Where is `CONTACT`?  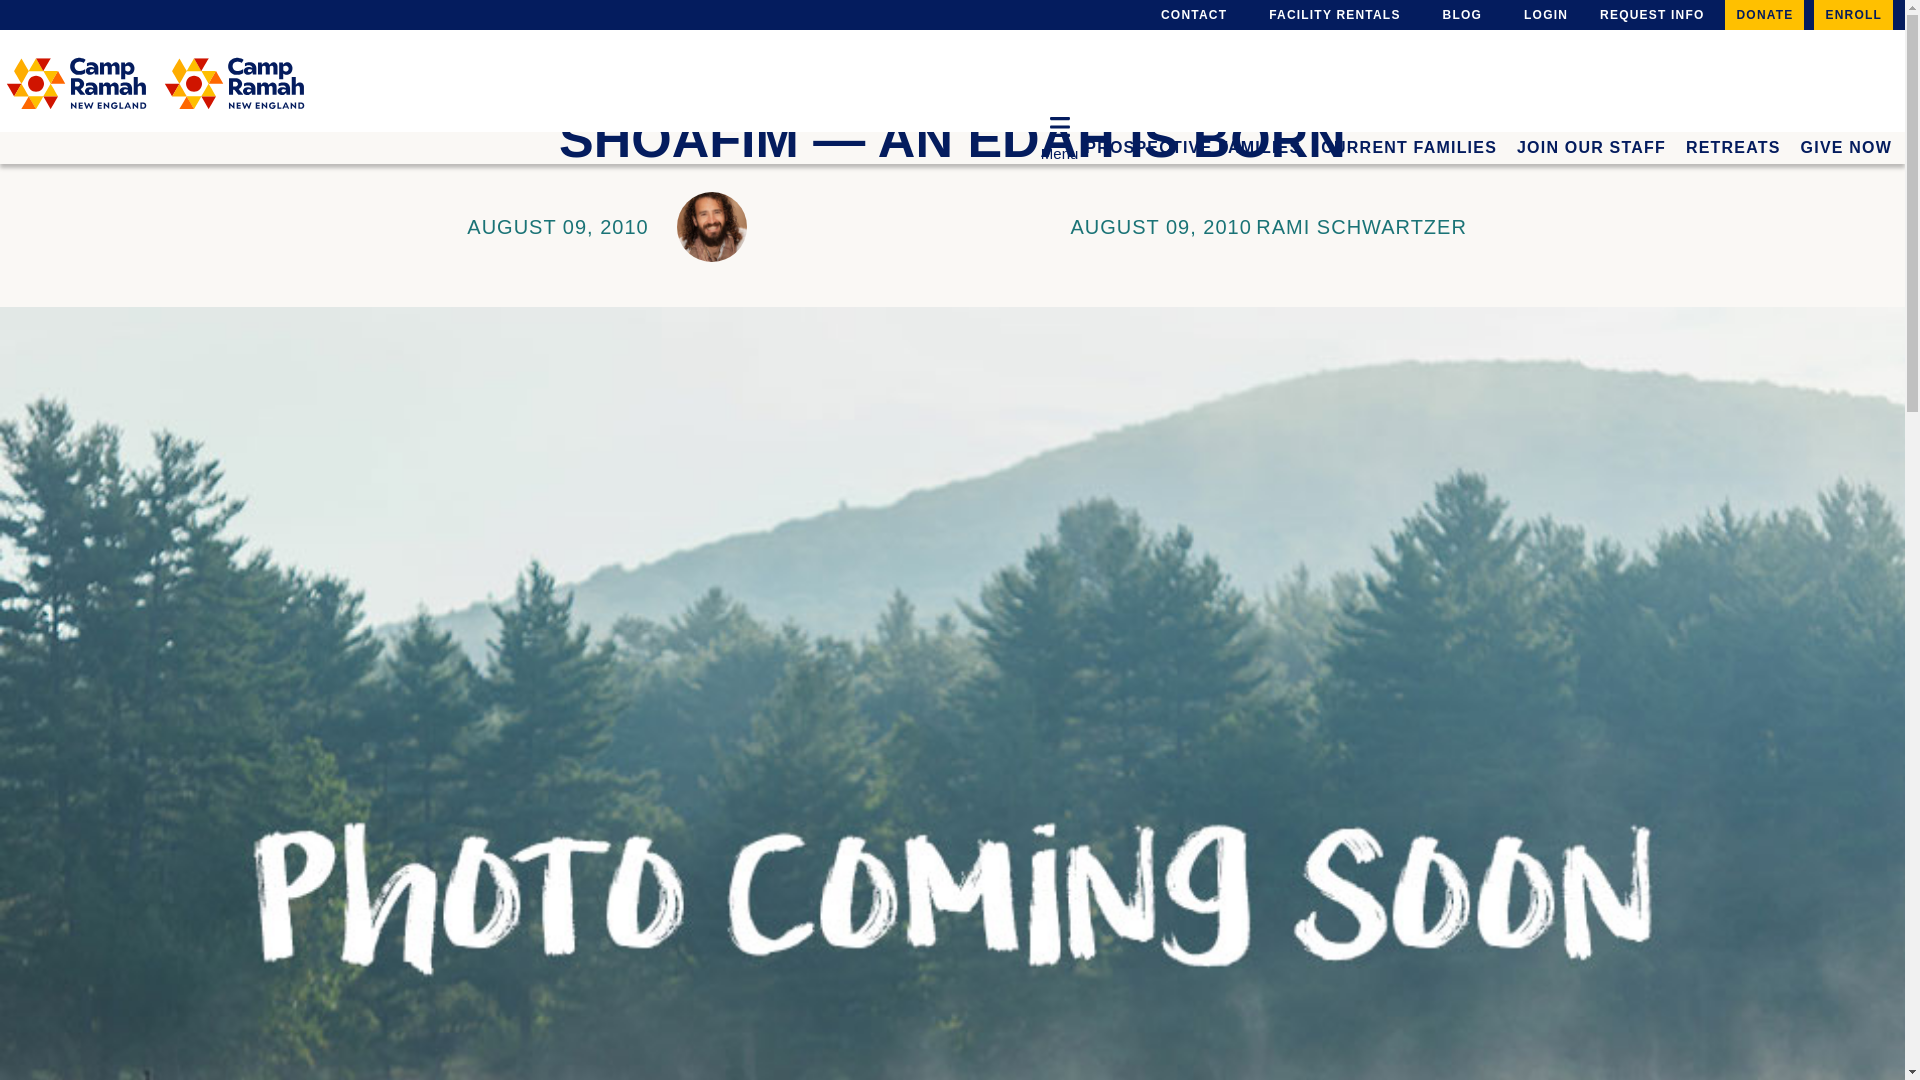 CONTACT is located at coordinates (1189, 15).